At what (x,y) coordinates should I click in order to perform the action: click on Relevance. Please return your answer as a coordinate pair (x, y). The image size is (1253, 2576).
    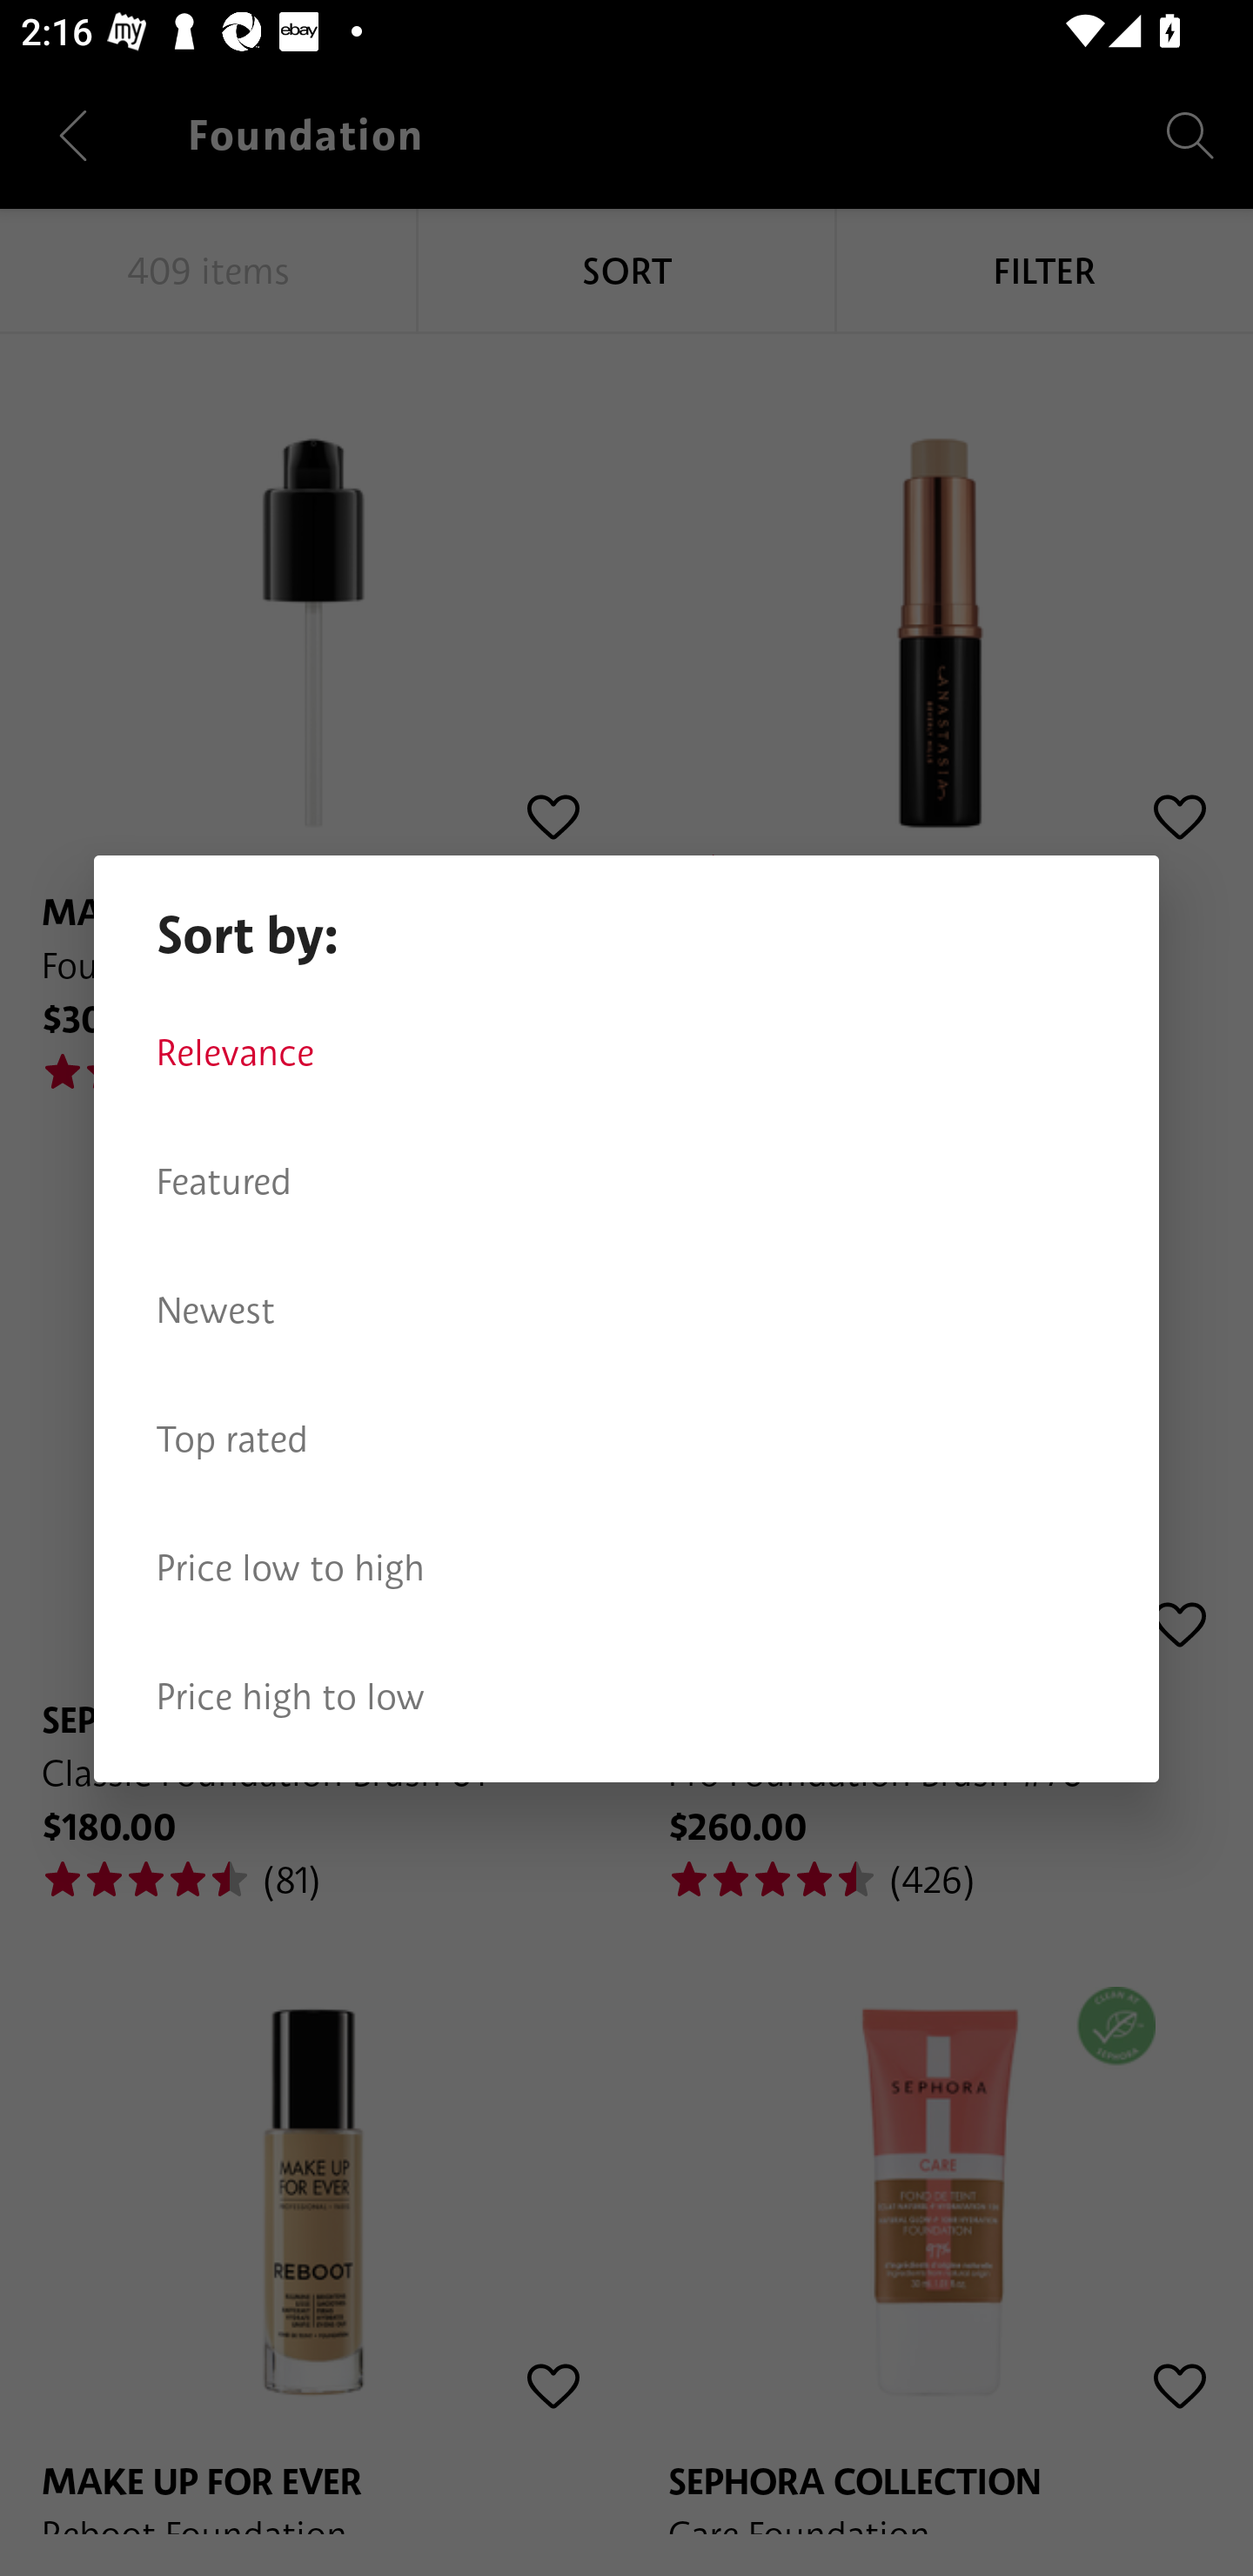
    Looking at the image, I should click on (626, 1053).